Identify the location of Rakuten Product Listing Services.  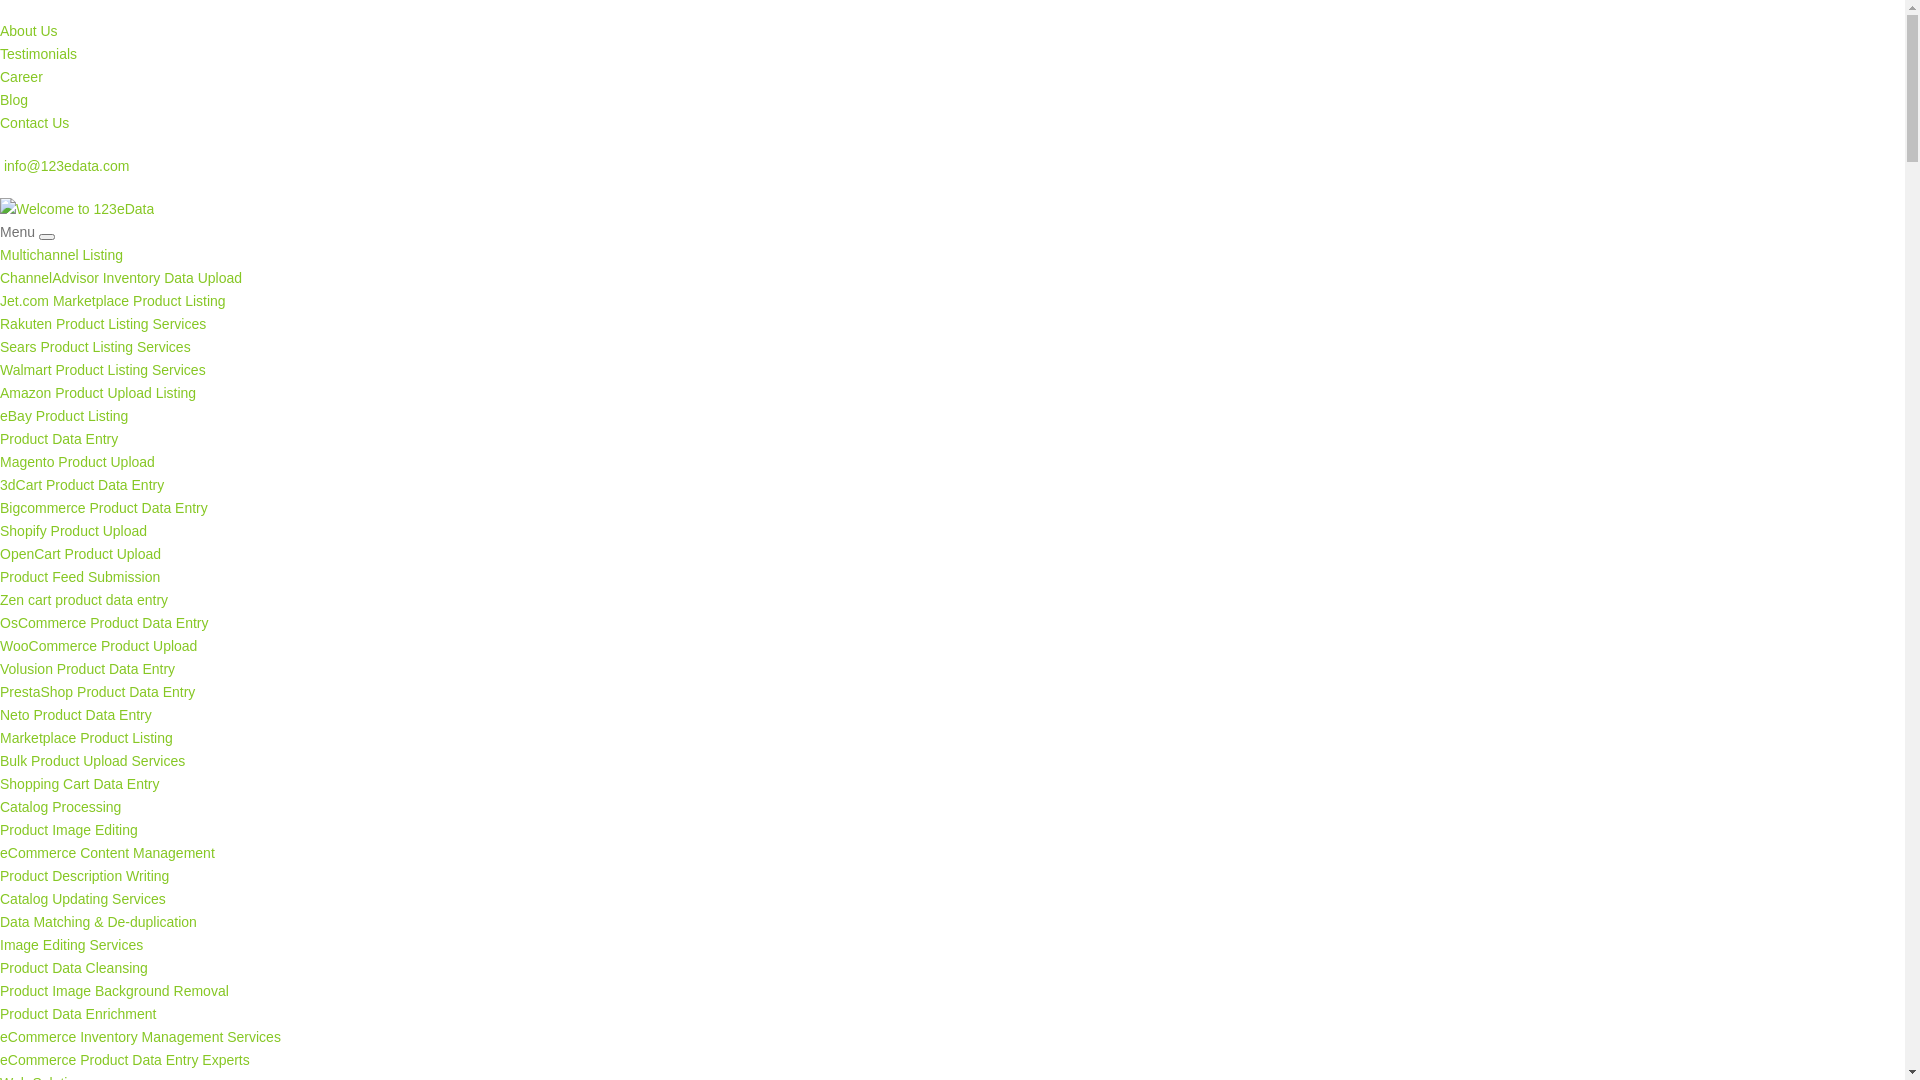
(103, 324).